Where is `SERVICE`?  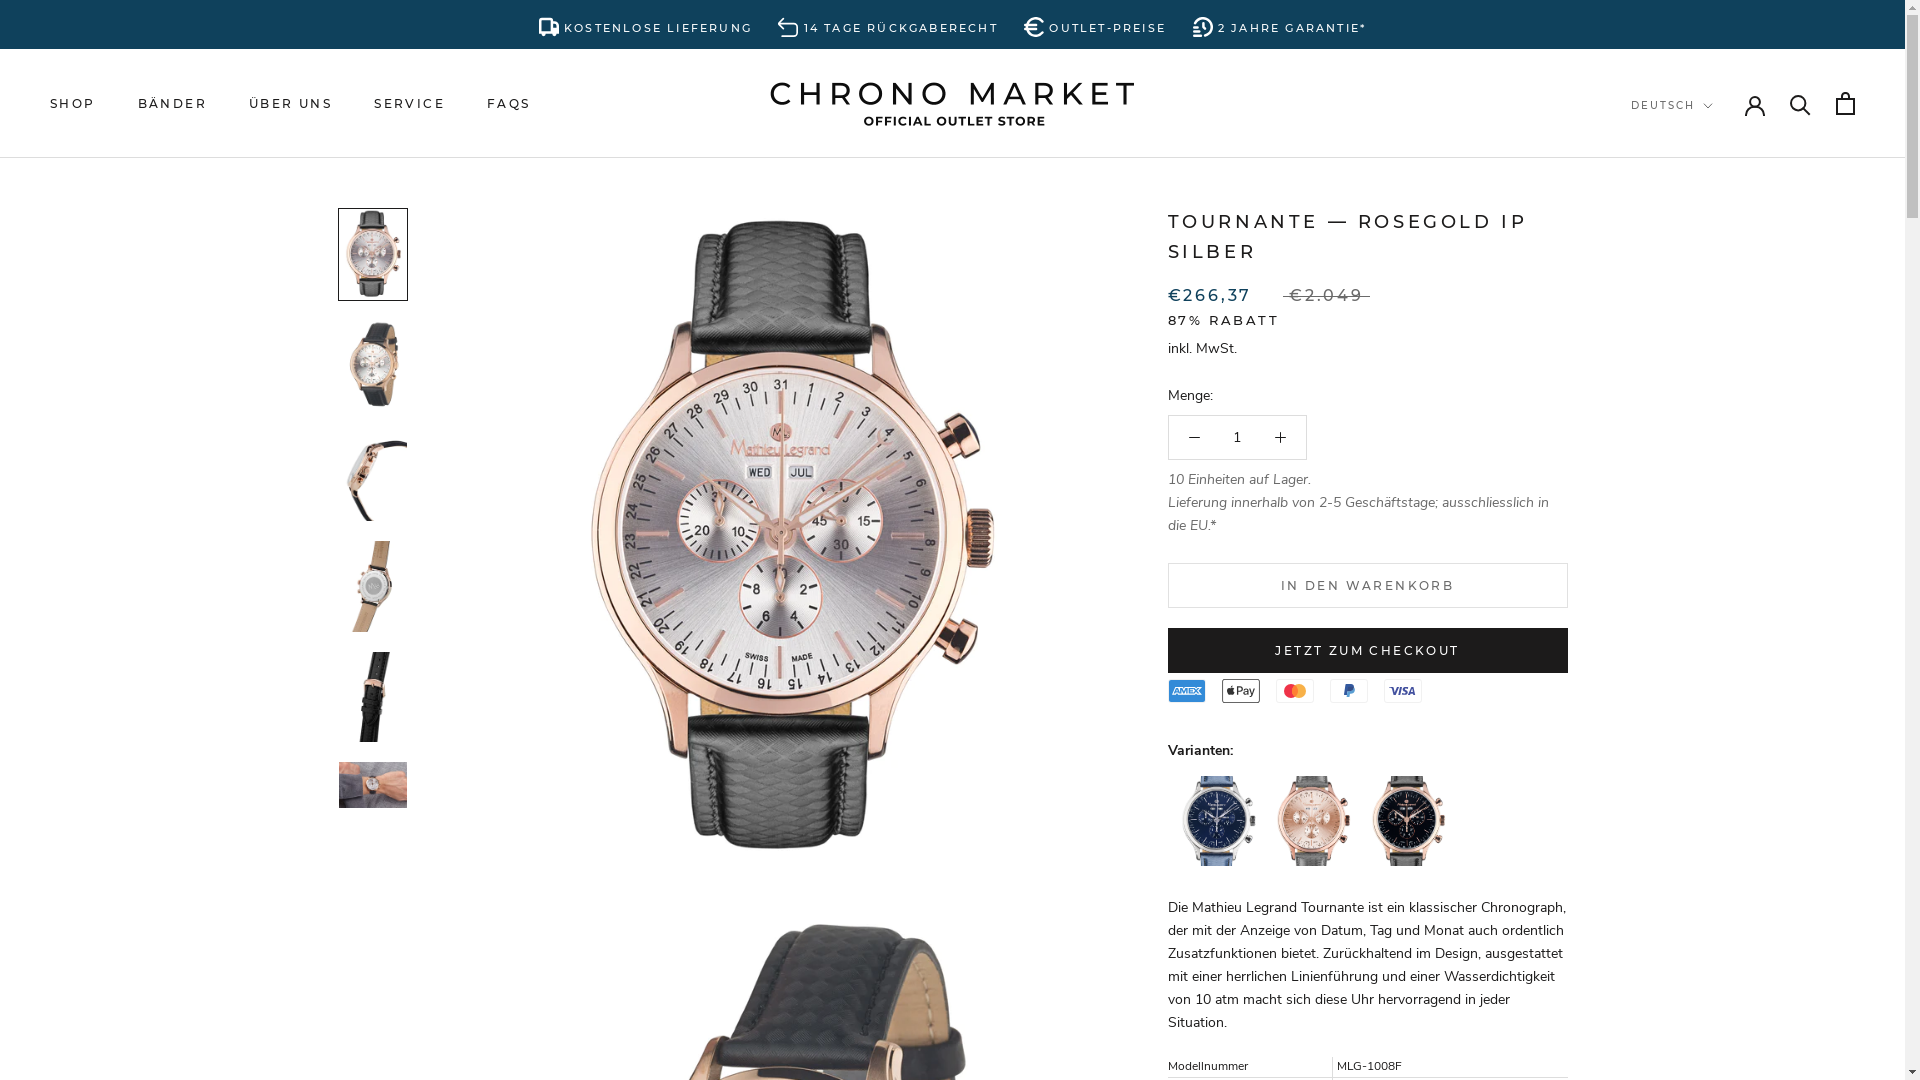 SERVICE is located at coordinates (410, 104).